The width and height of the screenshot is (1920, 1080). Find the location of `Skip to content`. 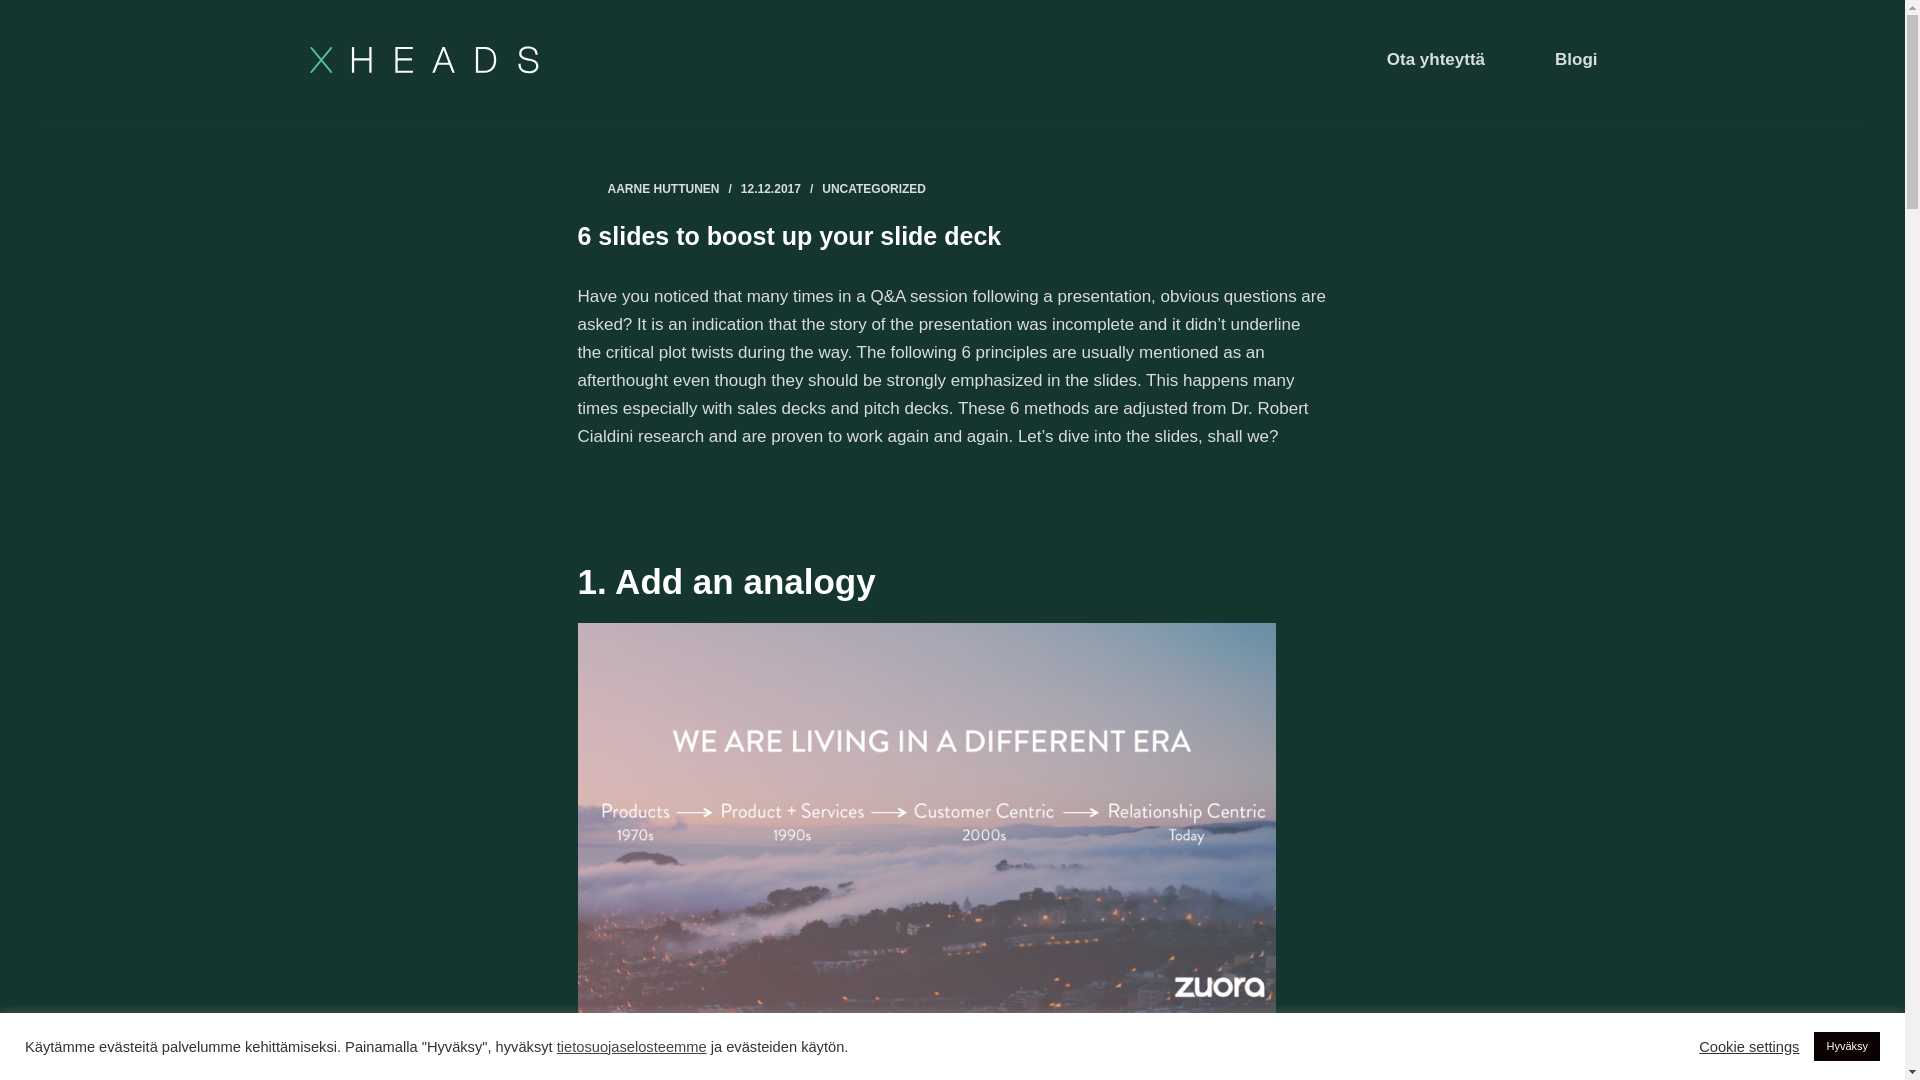

Skip to content is located at coordinates (20, 10).